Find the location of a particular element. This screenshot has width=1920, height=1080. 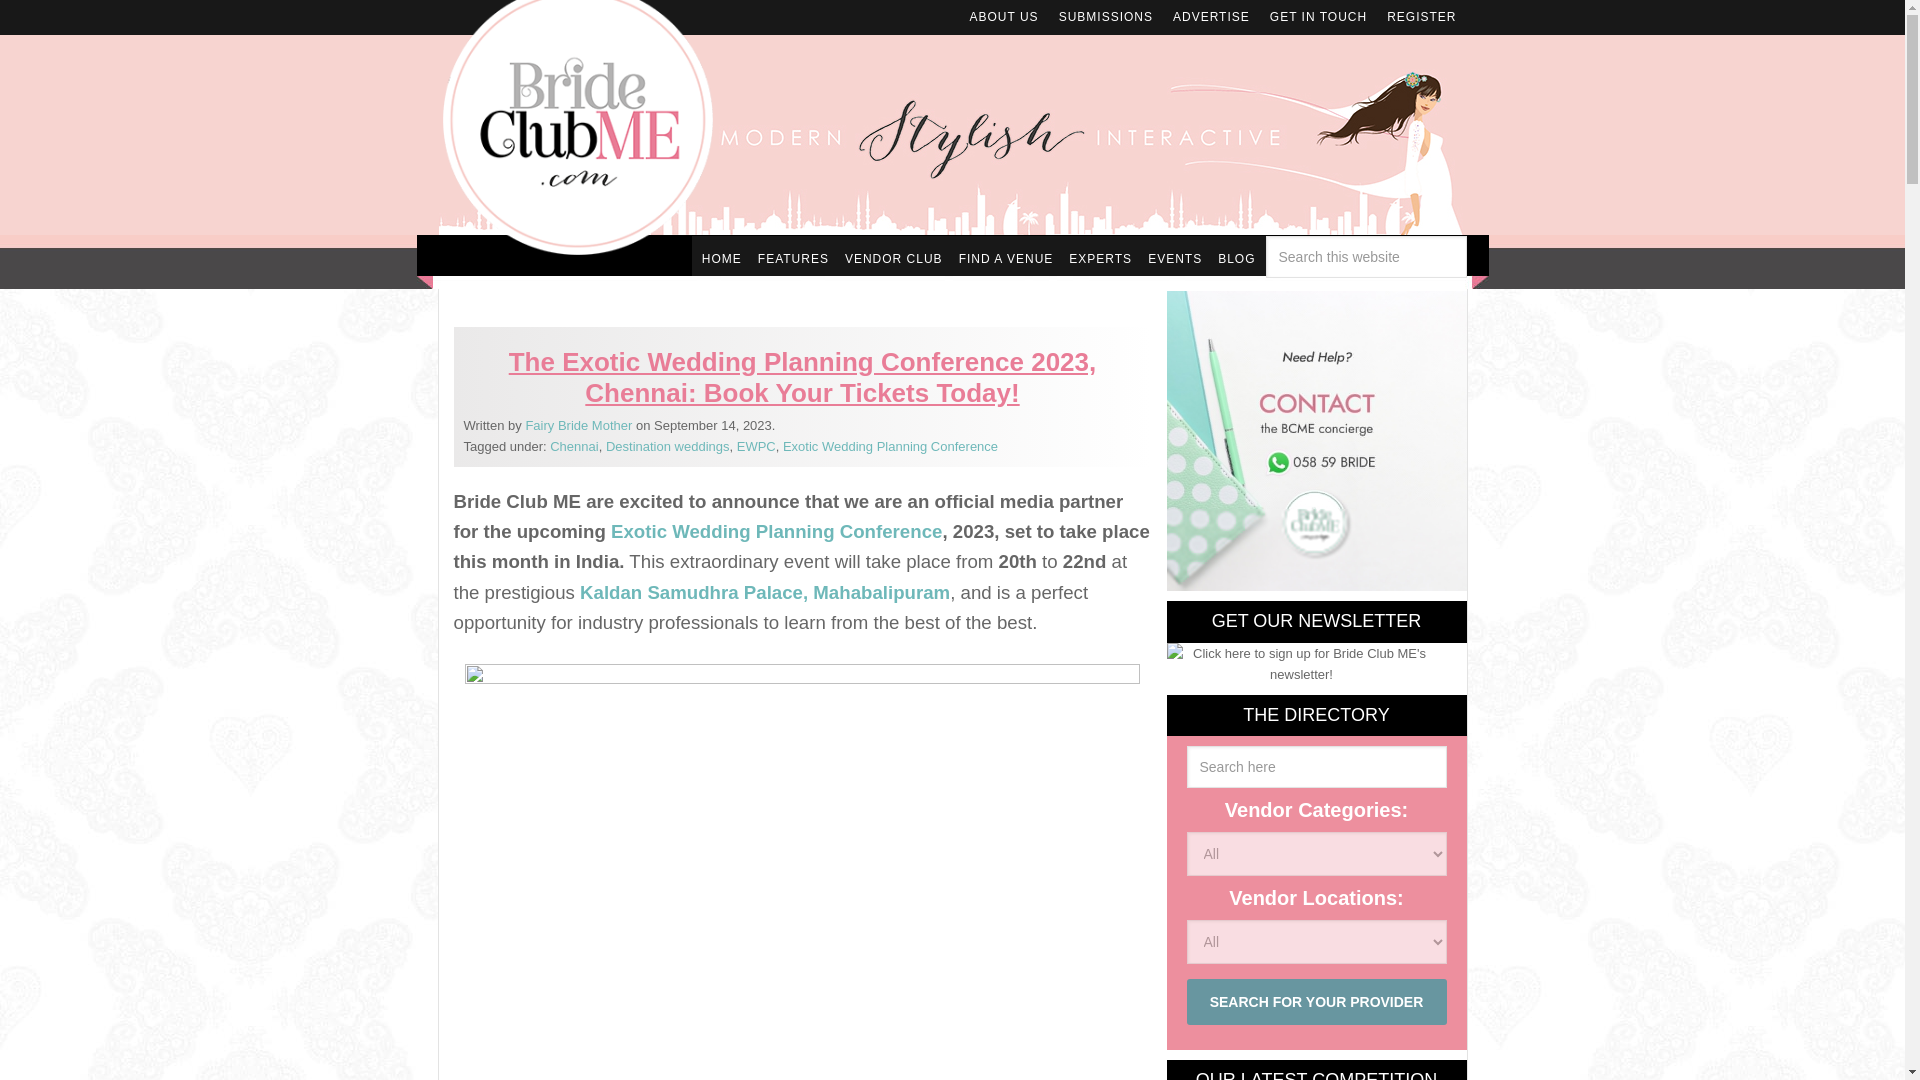

ABOUT US is located at coordinates (1004, 16).